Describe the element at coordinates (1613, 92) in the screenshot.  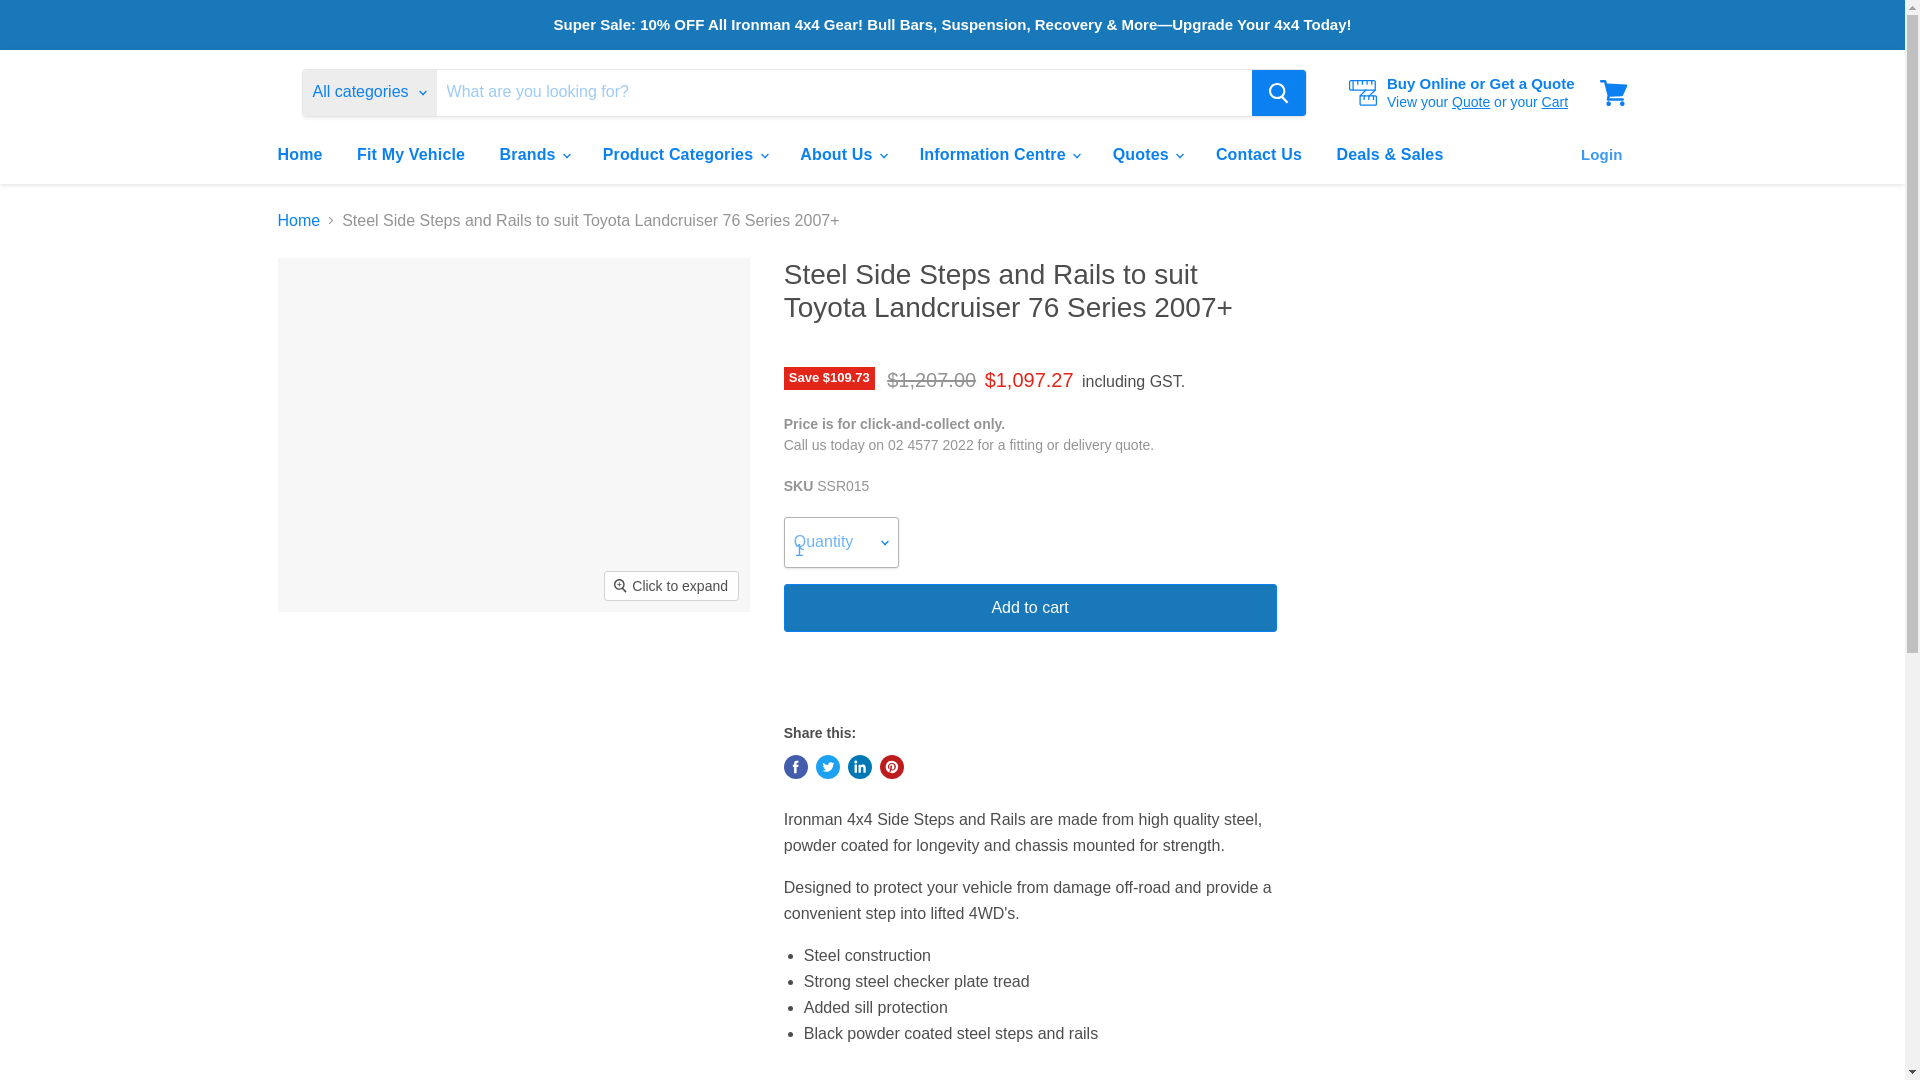
I see `View cart` at that location.